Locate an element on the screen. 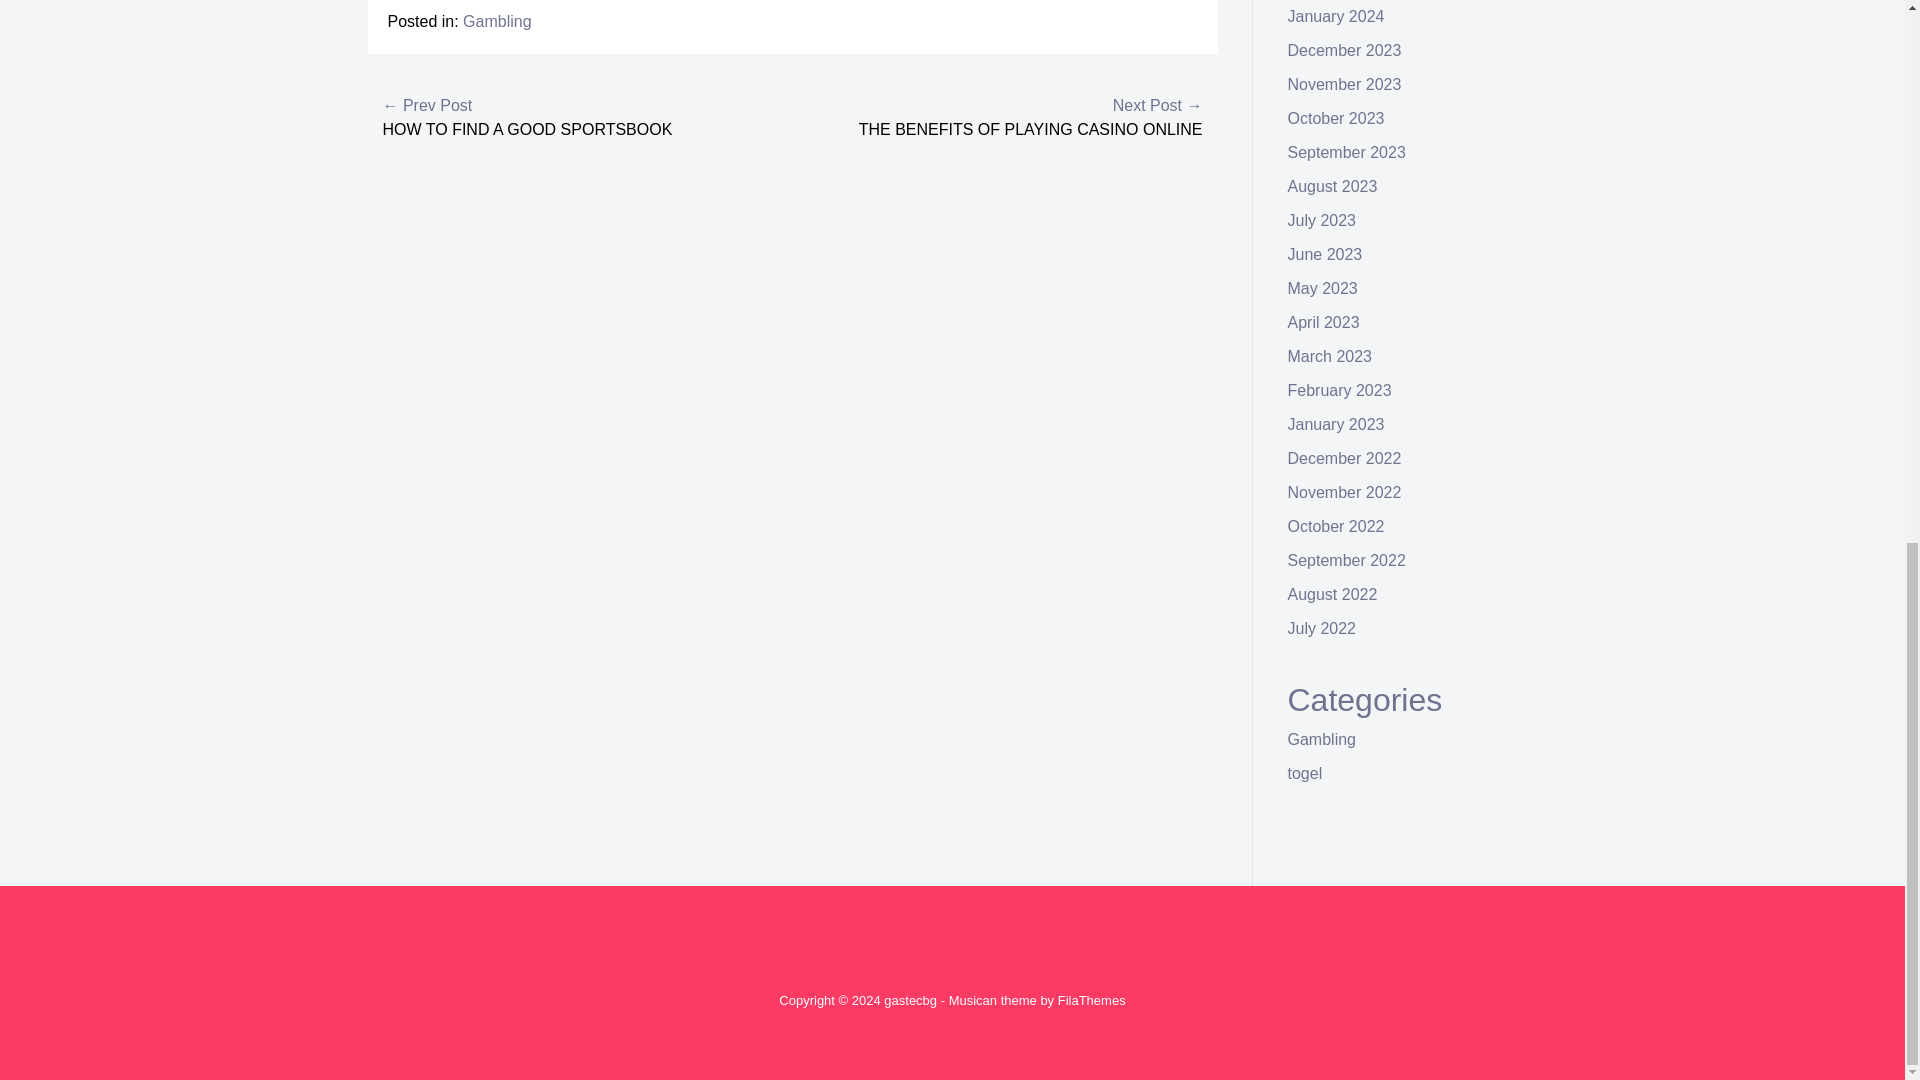  February 2023 is located at coordinates (1340, 390).